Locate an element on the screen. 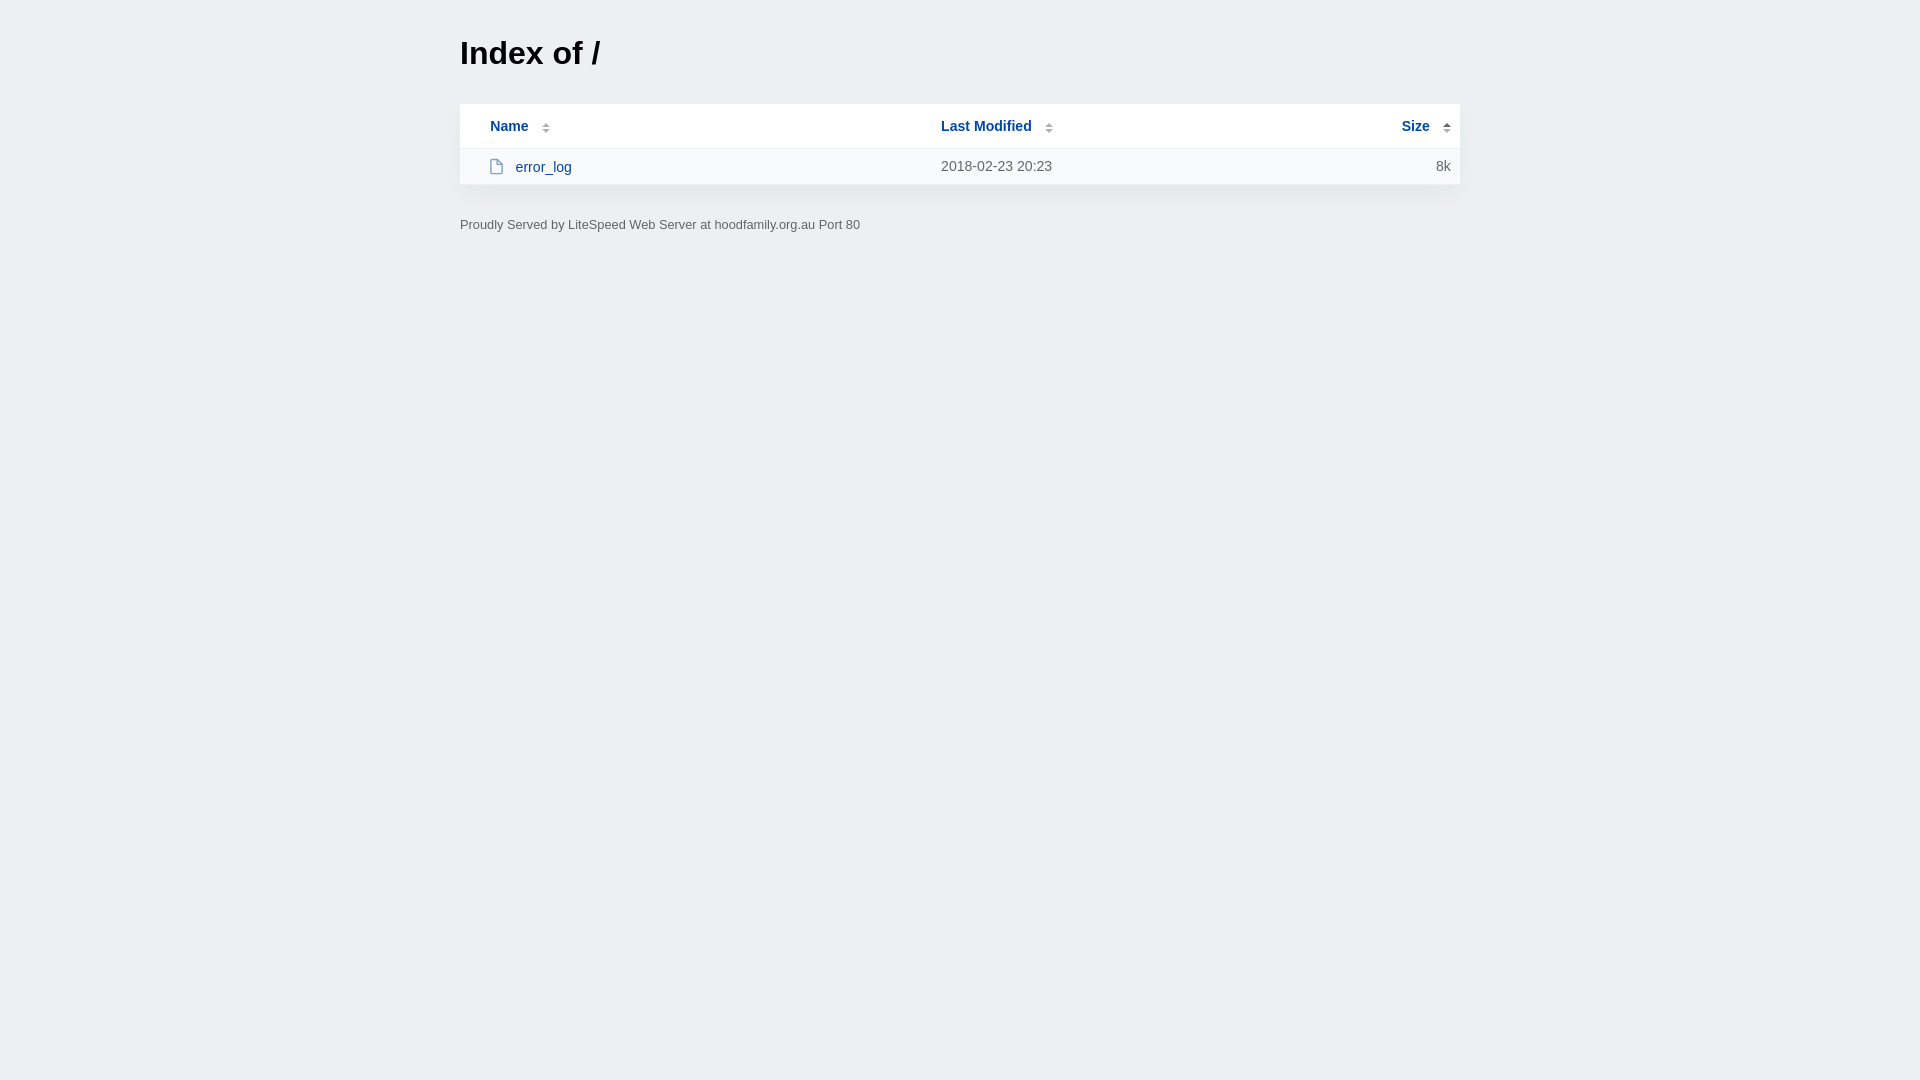  Last Modified is located at coordinates (997, 126).